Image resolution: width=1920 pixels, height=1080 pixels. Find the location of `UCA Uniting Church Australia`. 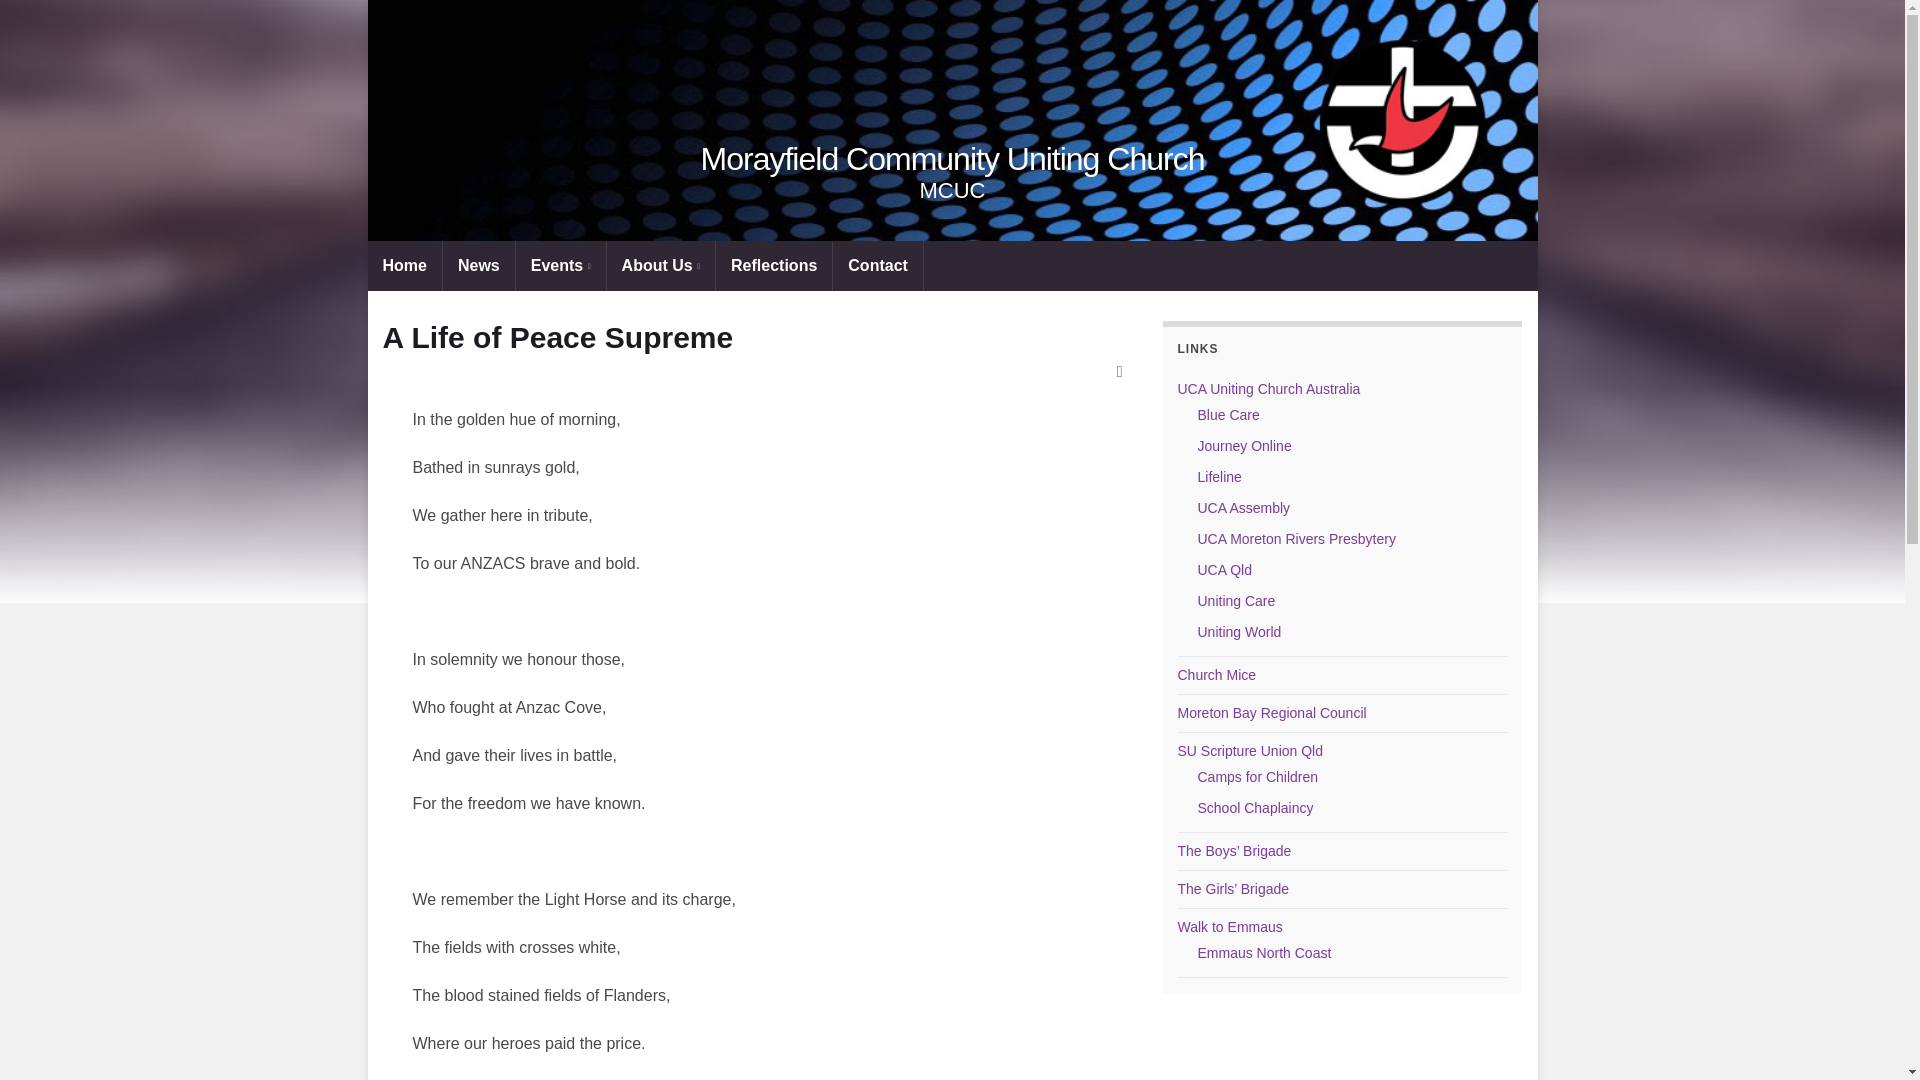

UCA Uniting Church Australia is located at coordinates (1270, 389).